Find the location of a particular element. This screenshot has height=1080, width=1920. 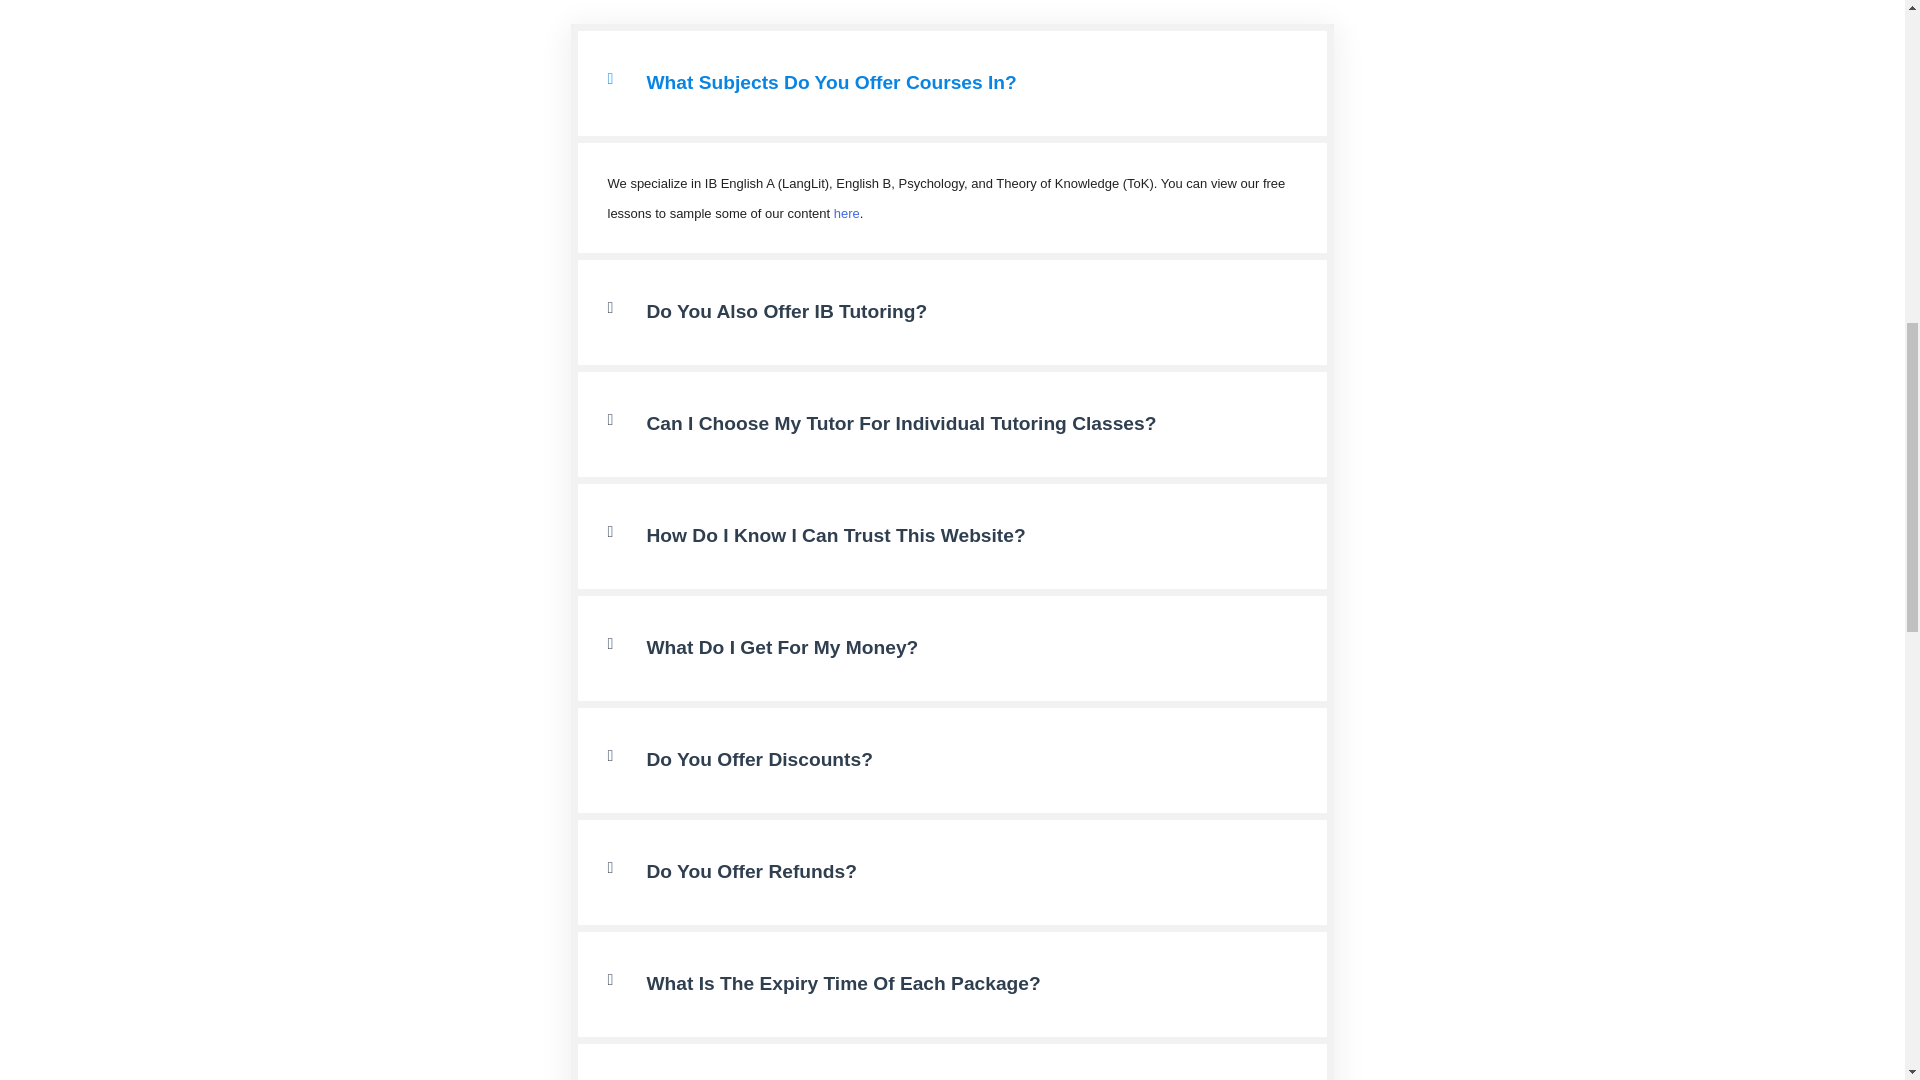

How Do I Know I Can Trust This Website? is located at coordinates (835, 535).